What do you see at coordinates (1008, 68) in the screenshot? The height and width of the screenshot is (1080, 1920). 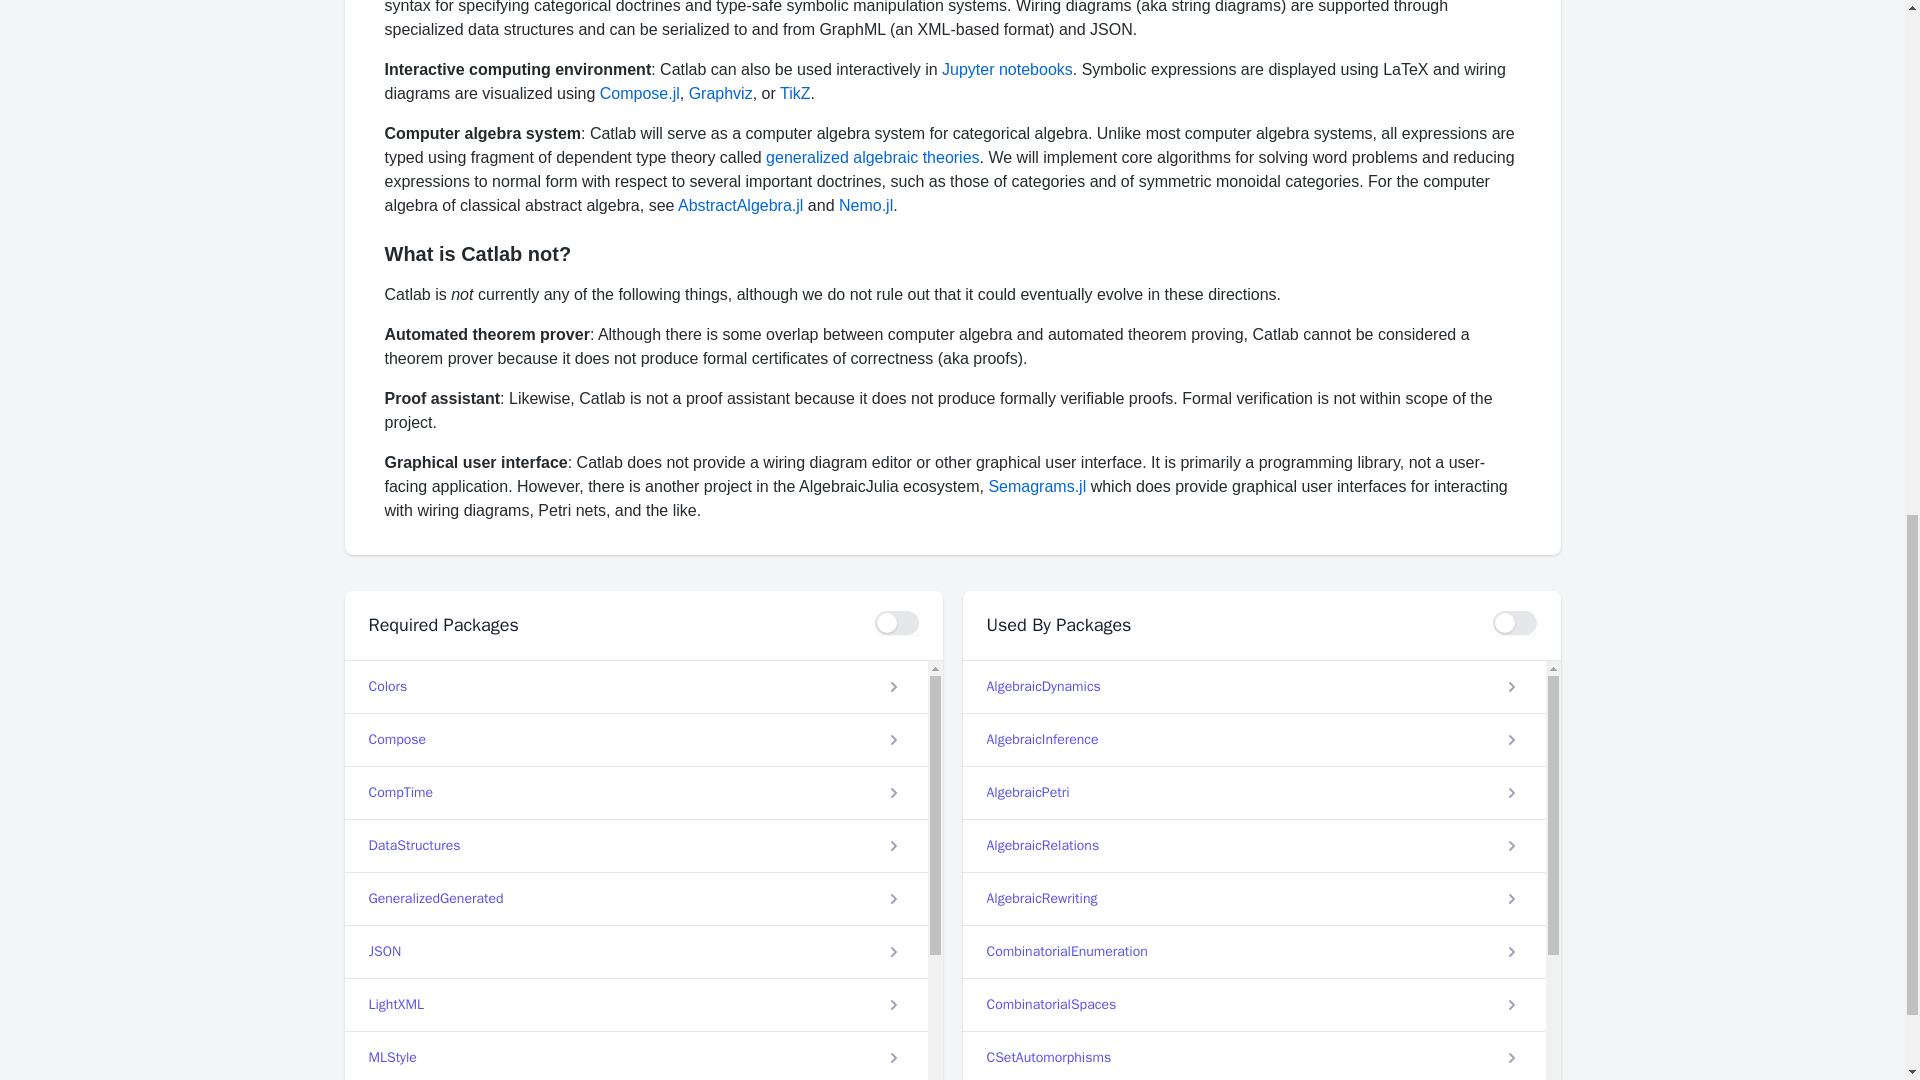 I see `Jupyter notebooks` at bounding box center [1008, 68].